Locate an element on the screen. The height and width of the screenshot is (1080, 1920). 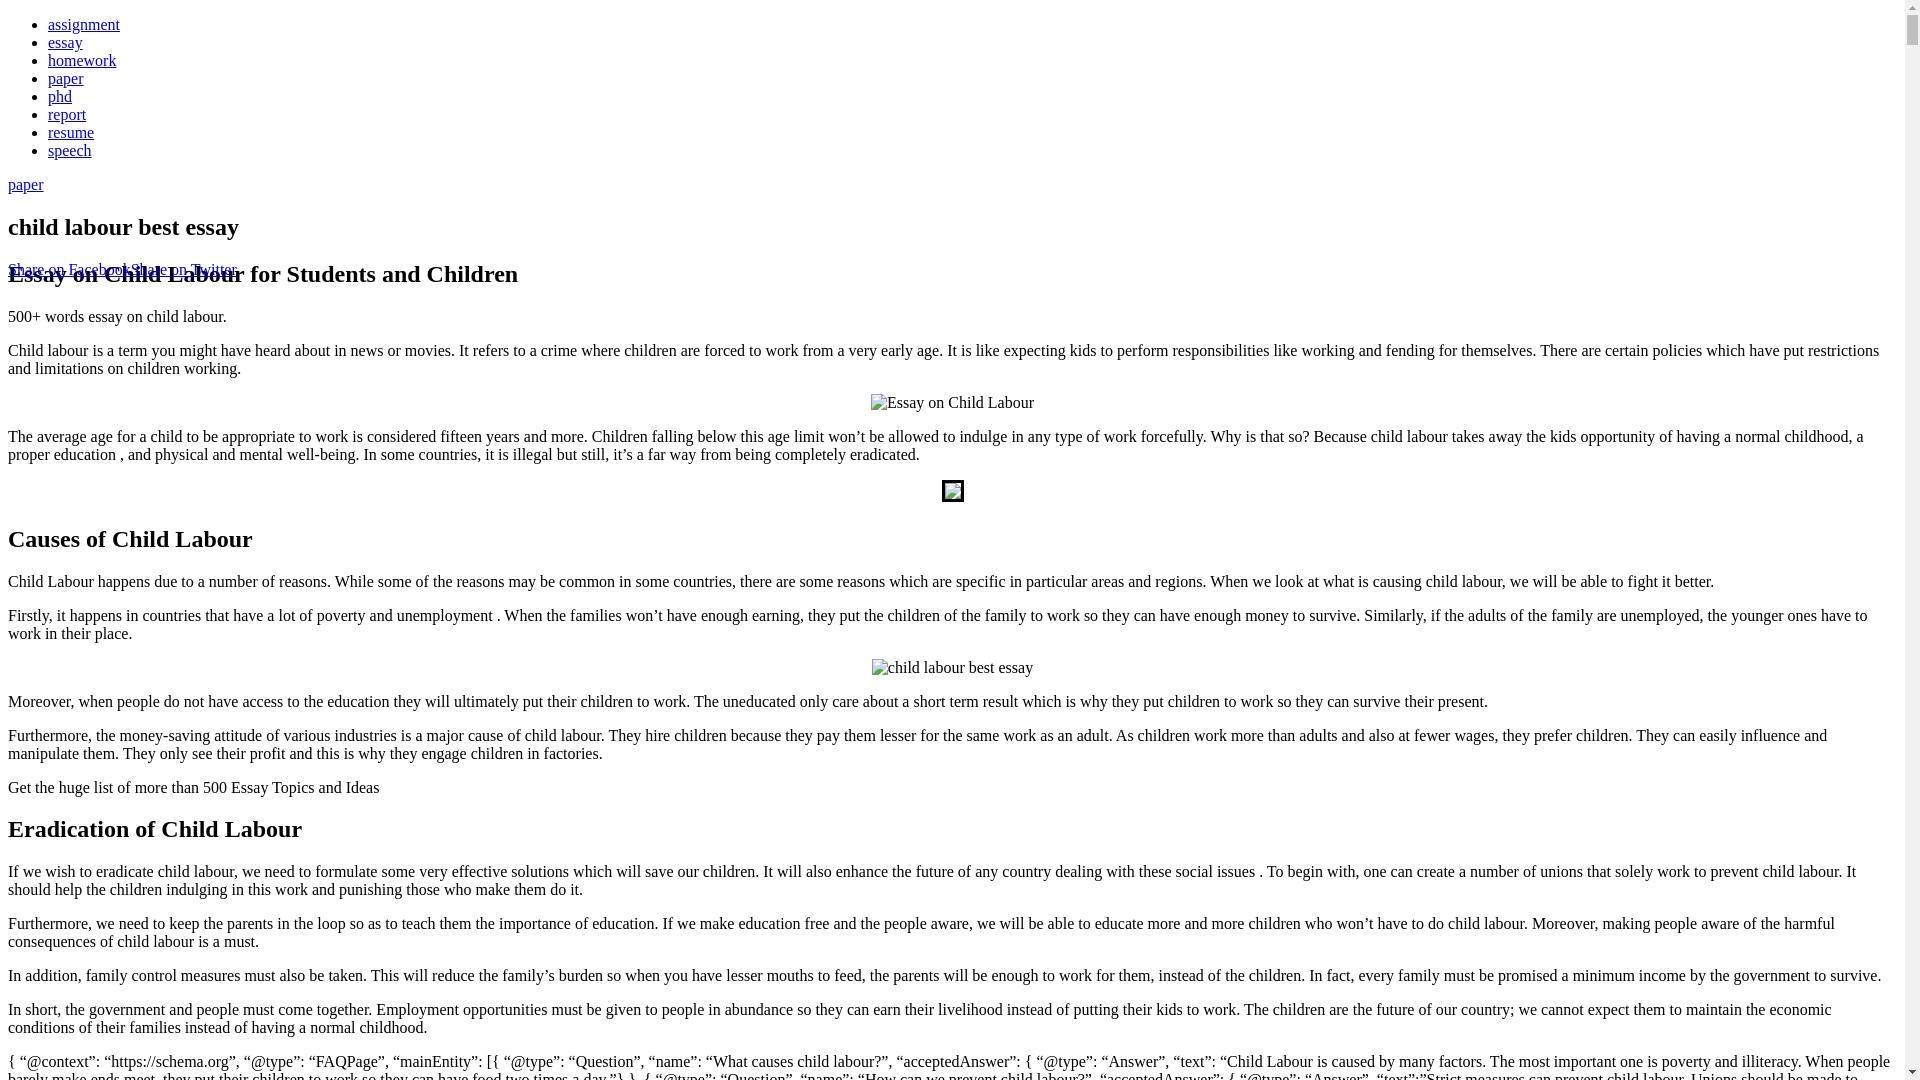
child labour best essay is located at coordinates (952, 402).